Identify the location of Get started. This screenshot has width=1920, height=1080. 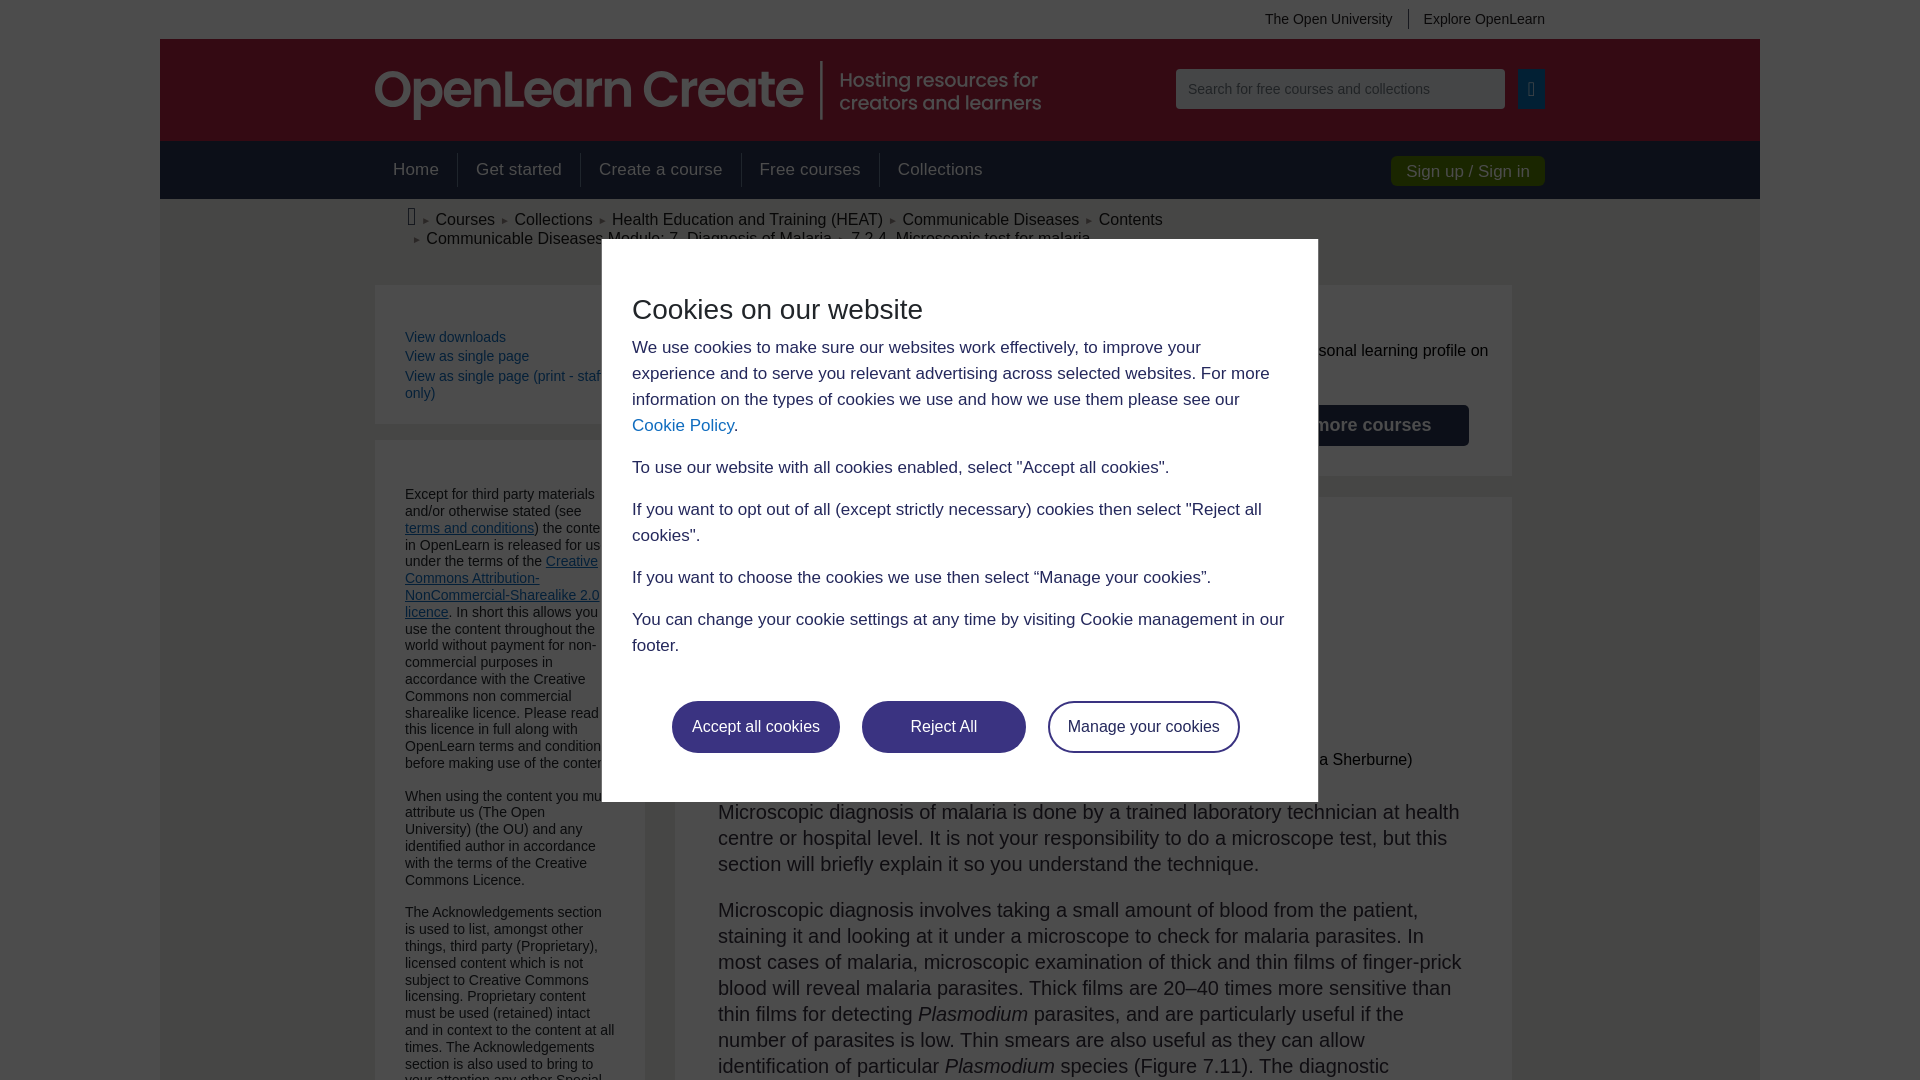
(518, 170).